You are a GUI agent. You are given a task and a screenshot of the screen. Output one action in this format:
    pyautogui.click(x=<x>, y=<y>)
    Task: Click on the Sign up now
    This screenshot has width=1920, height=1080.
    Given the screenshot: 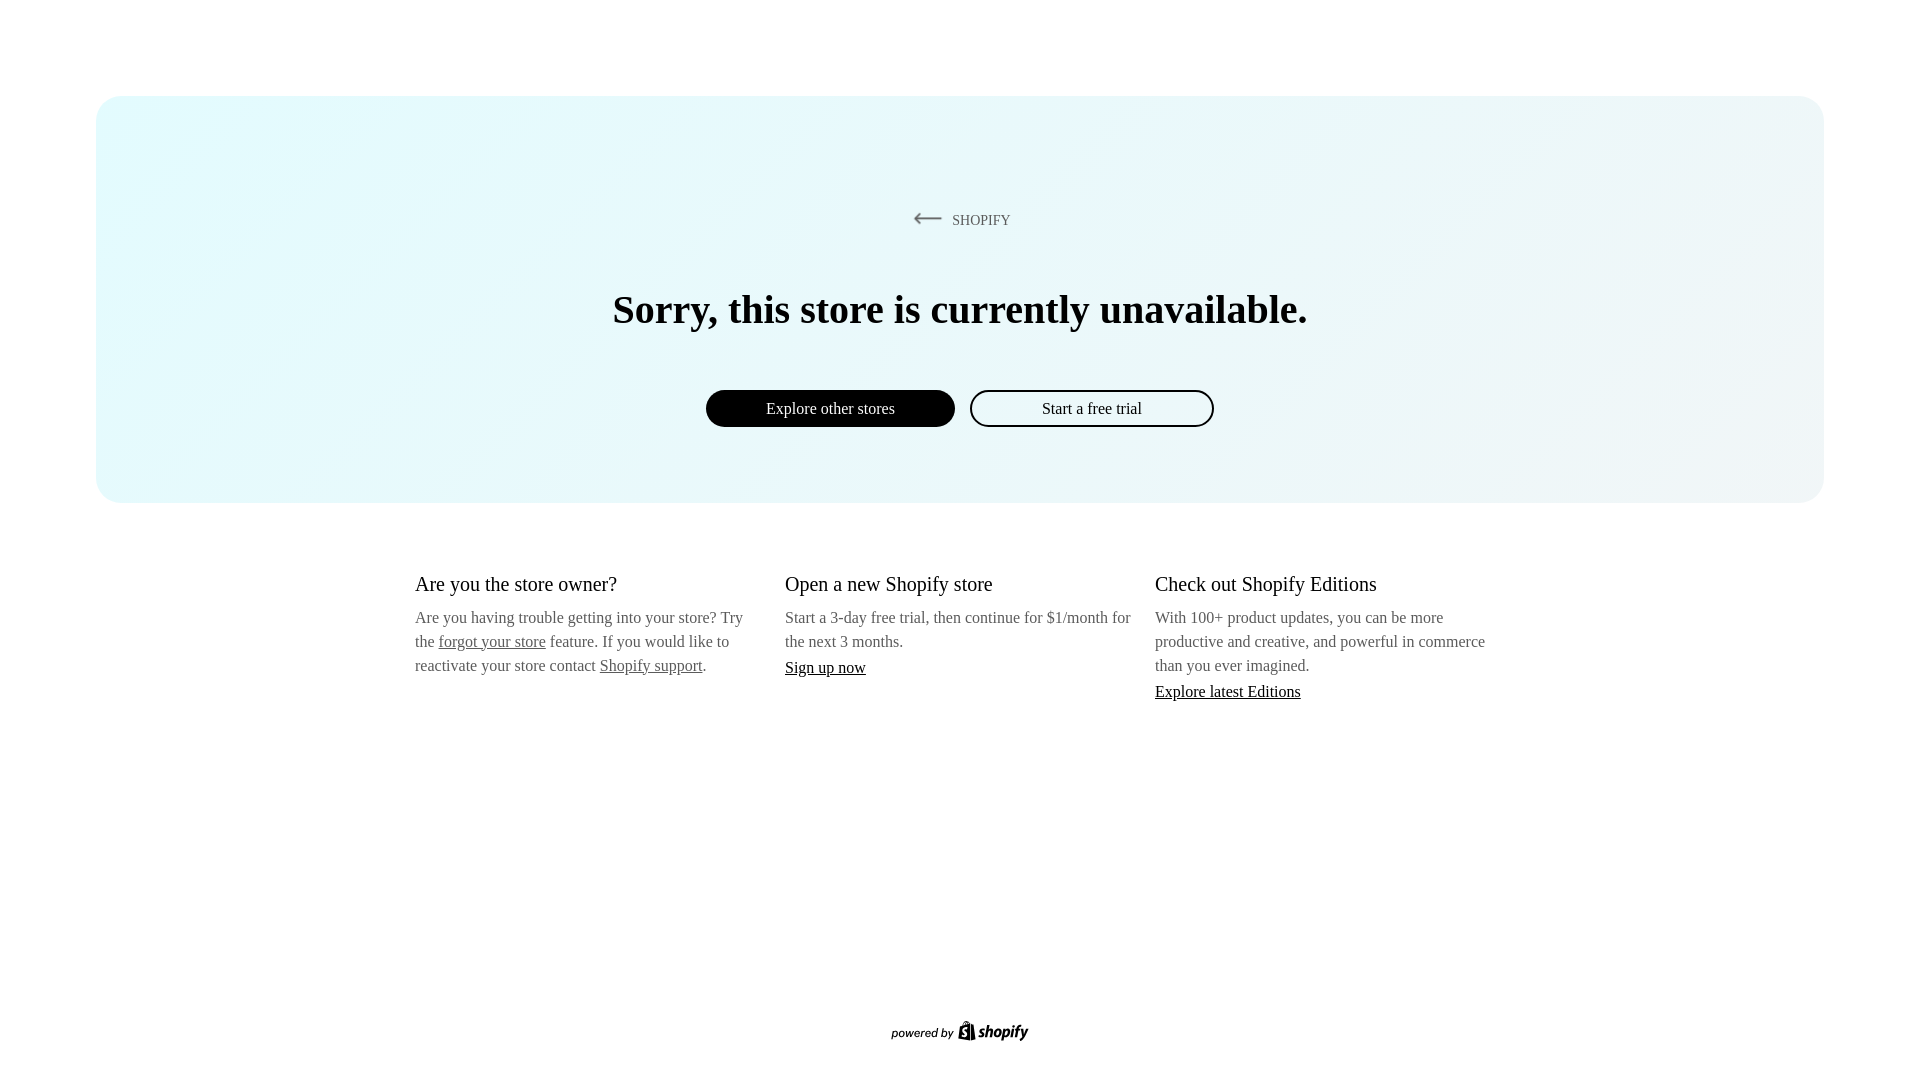 What is the action you would take?
    pyautogui.click(x=825, y=667)
    